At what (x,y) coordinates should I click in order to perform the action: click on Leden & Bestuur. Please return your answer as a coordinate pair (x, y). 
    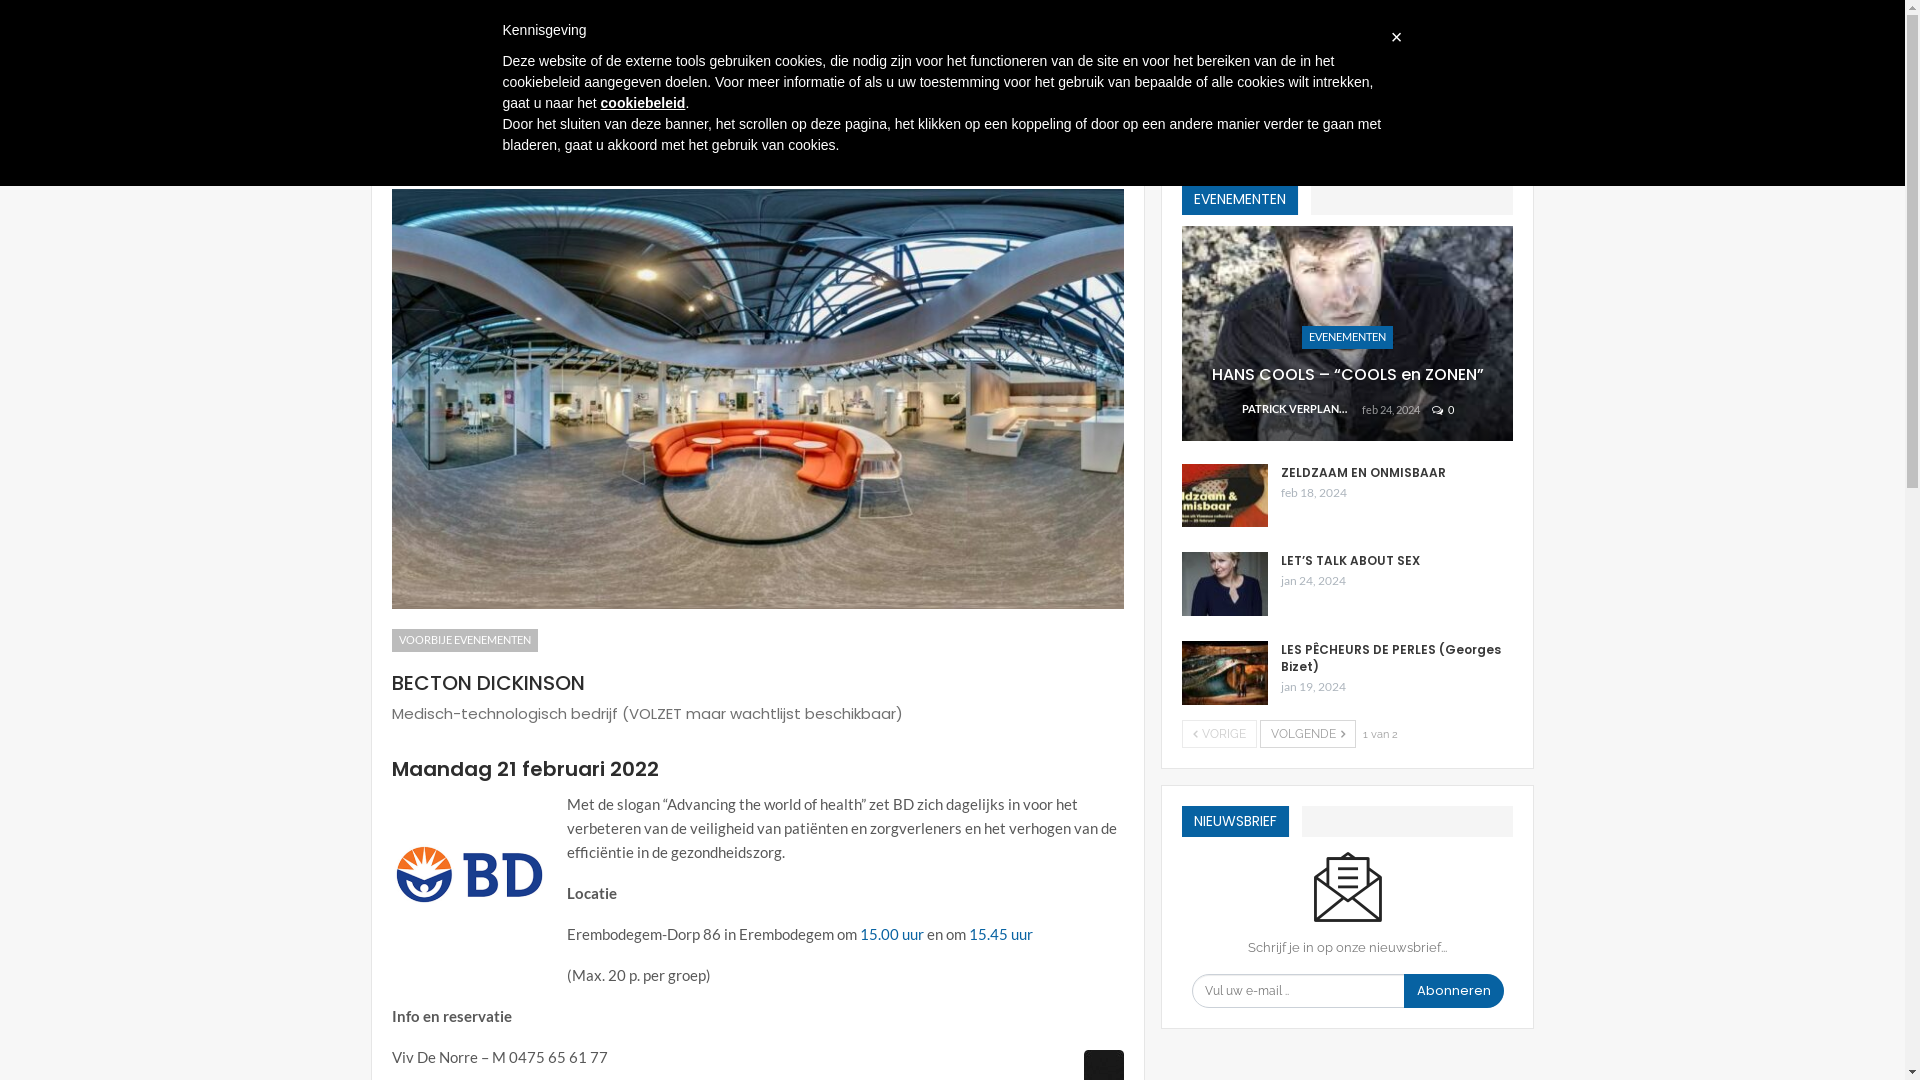
    Looking at the image, I should click on (617, 16).